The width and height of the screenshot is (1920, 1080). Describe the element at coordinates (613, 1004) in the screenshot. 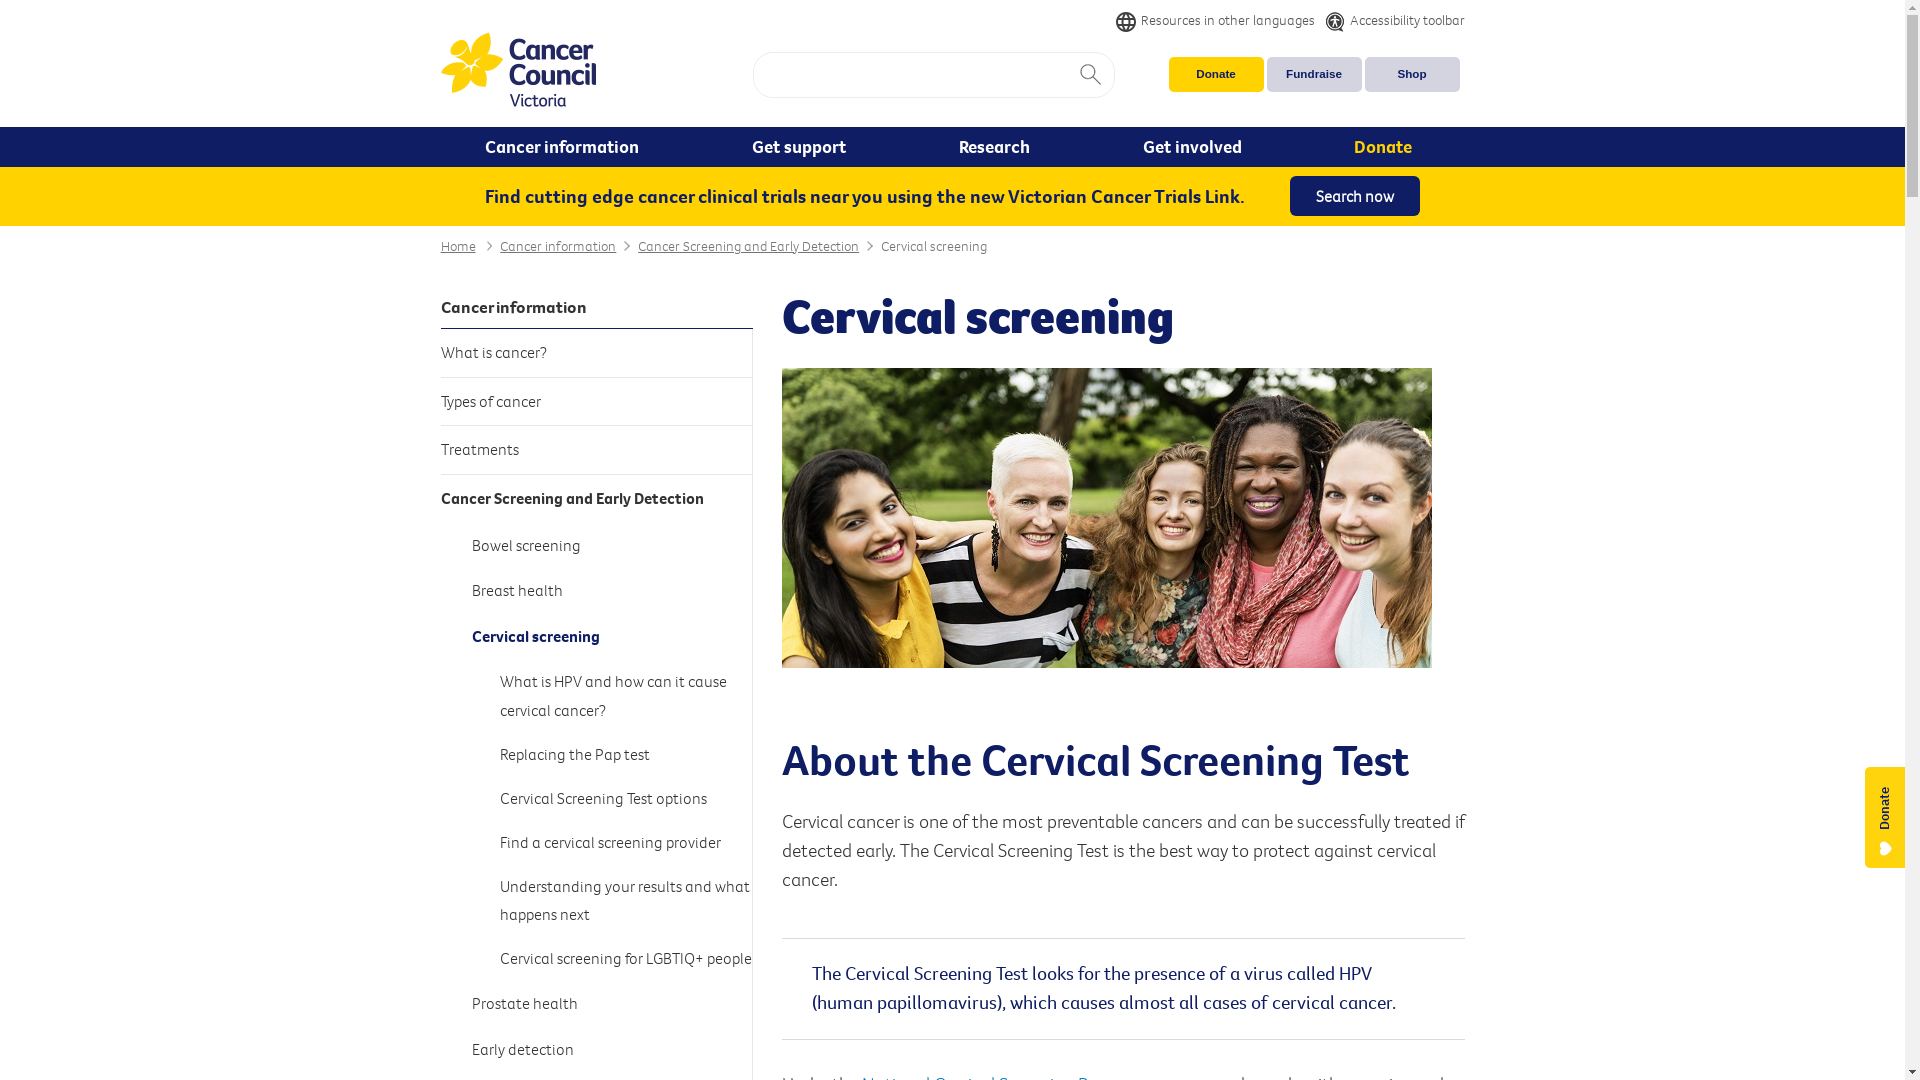

I see `Prostate health` at that location.